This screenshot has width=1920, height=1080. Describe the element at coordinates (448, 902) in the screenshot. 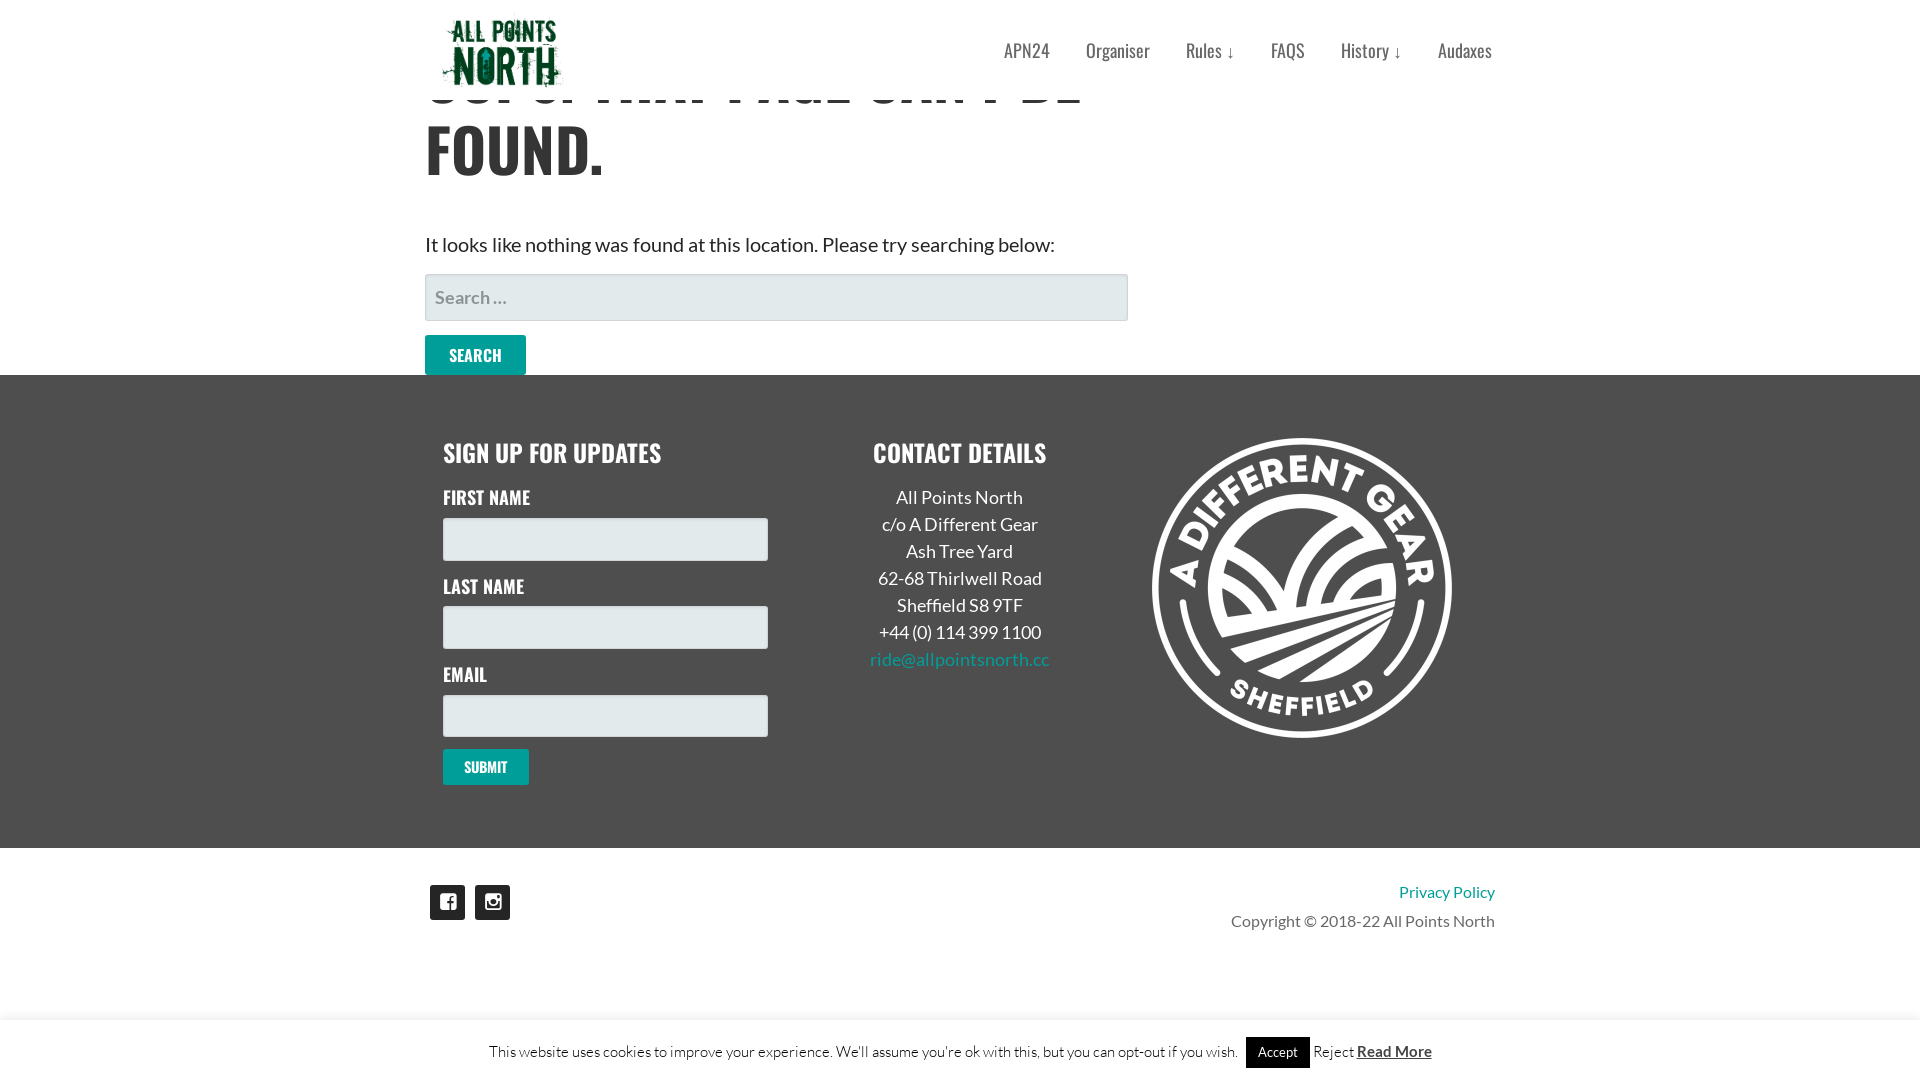

I see `FACEBOOK` at that location.